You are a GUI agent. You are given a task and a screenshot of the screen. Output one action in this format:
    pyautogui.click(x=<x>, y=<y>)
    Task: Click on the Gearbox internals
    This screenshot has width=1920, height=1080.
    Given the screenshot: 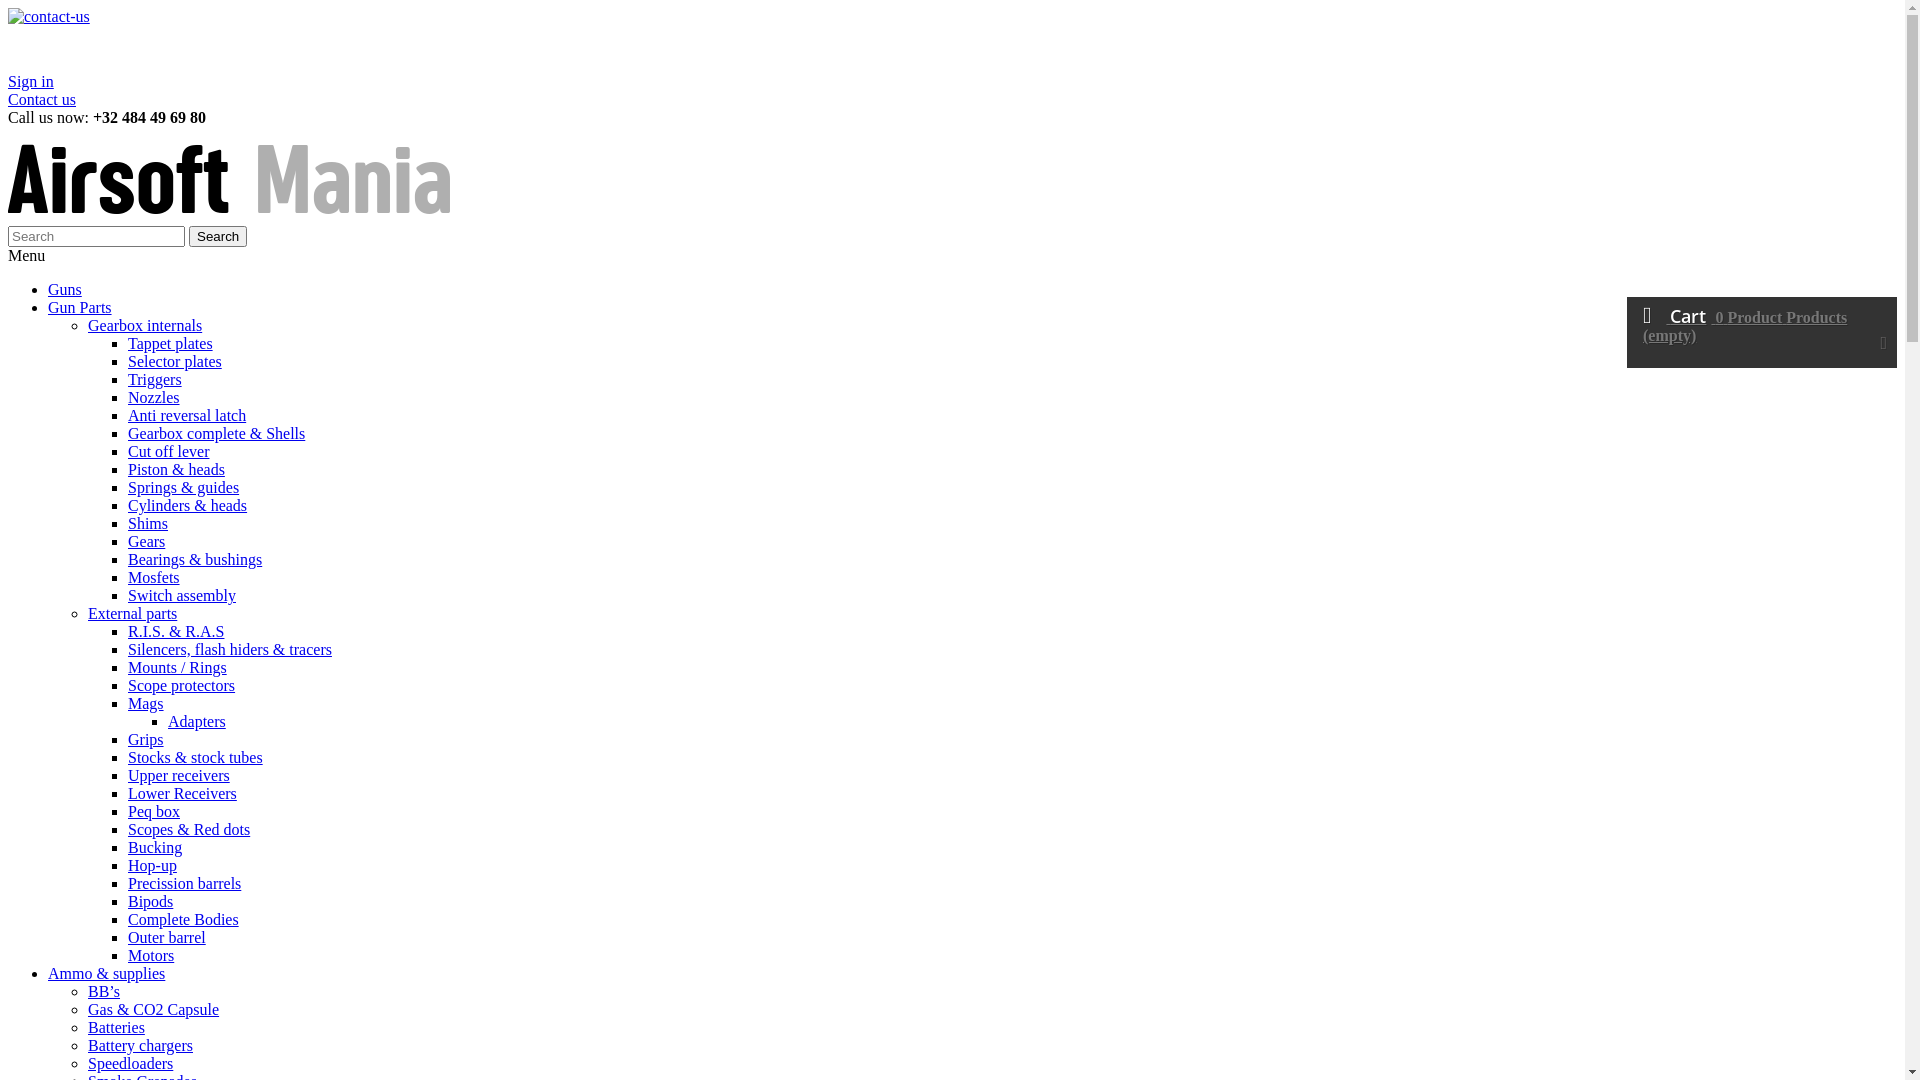 What is the action you would take?
    pyautogui.click(x=145, y=326)
    